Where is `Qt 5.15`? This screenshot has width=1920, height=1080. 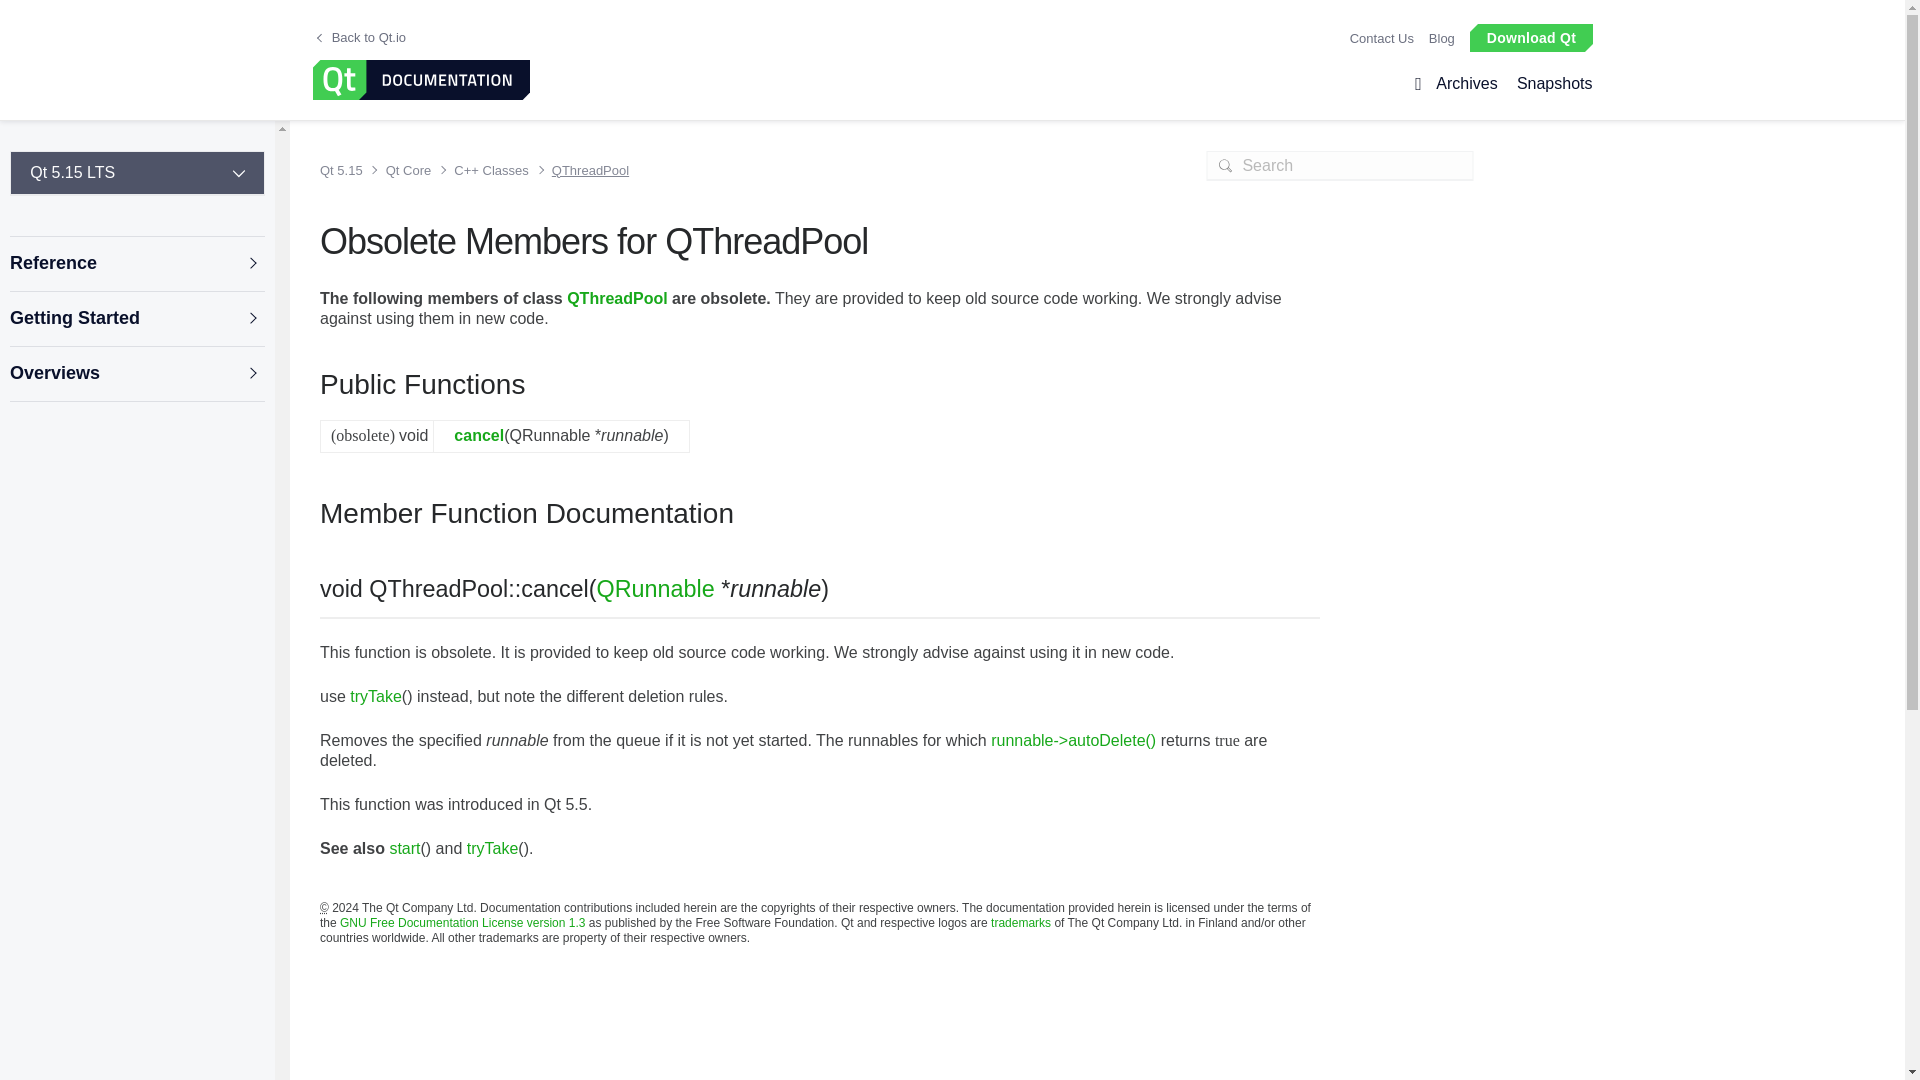
Qt 5.15 is located at coordinates (345, 170).